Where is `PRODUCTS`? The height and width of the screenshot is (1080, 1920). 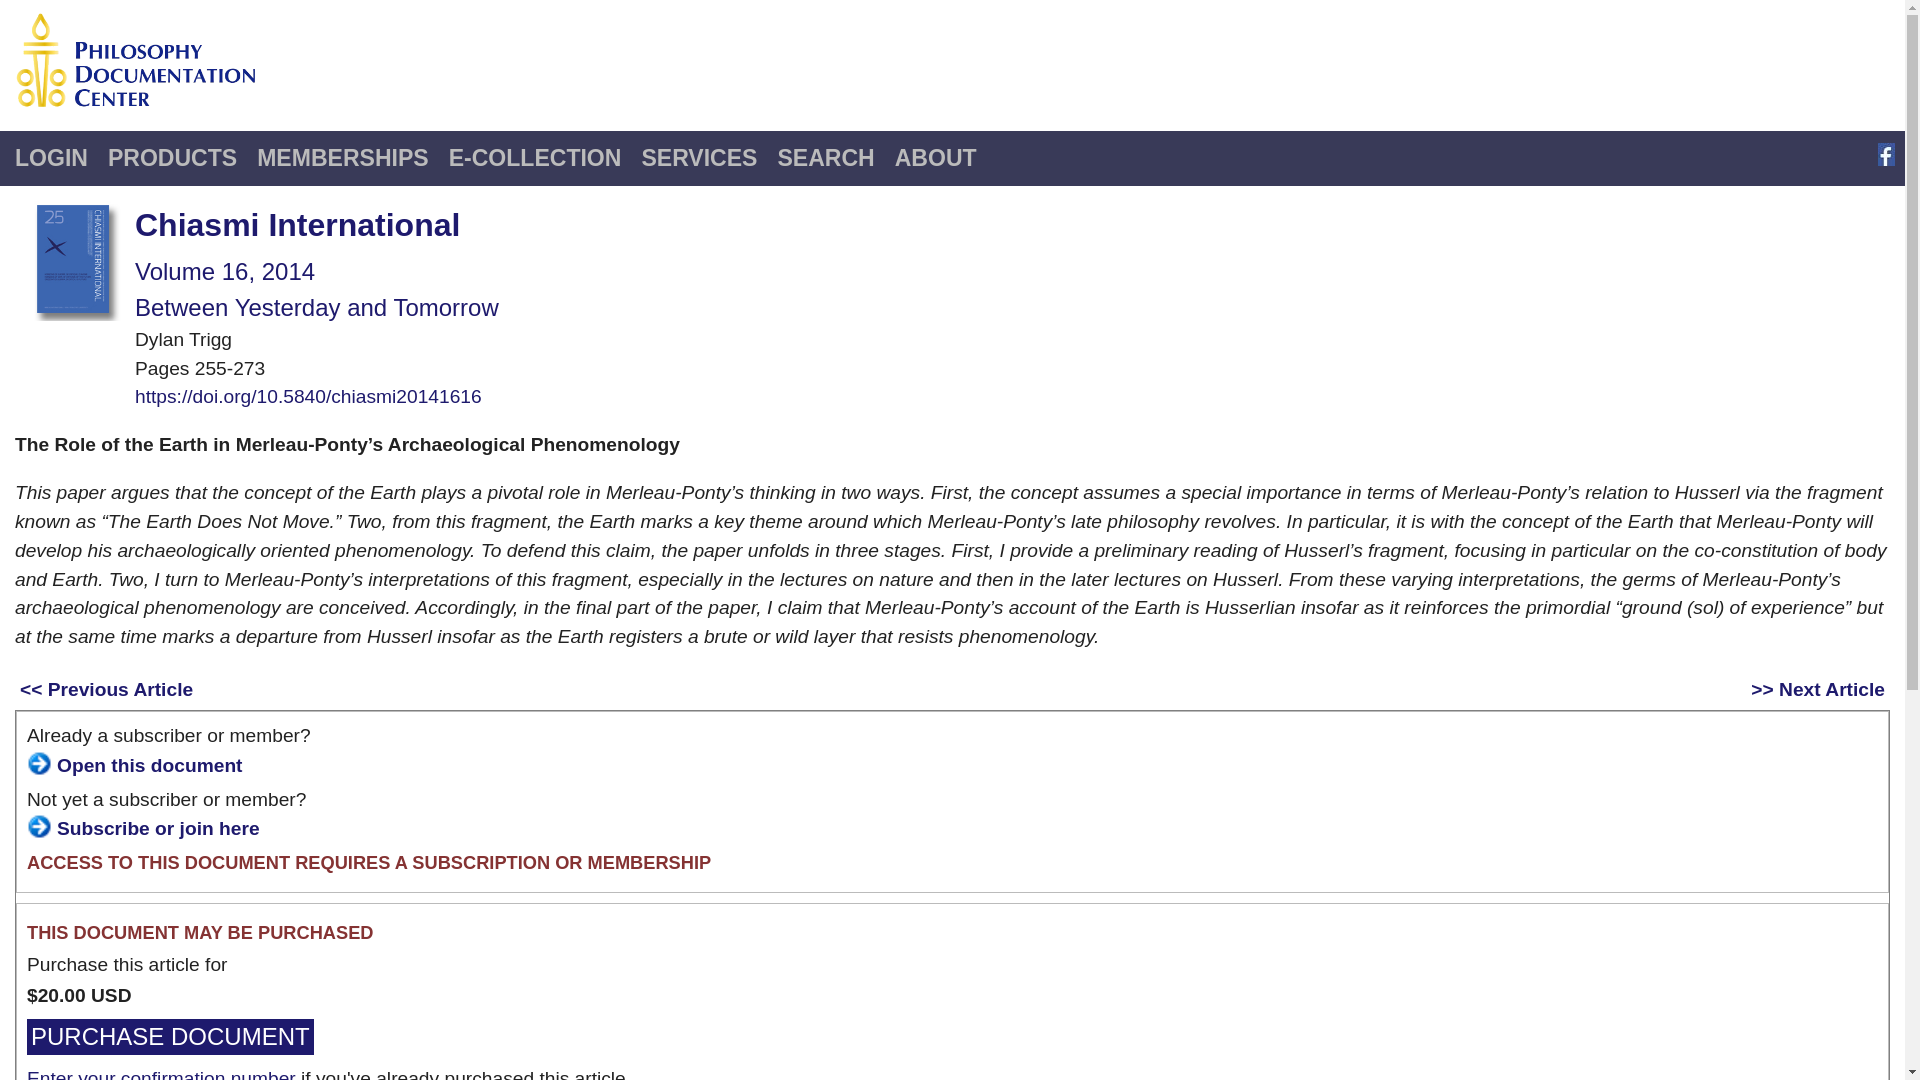
PRODUCTS is located at coordinates (172, 158).